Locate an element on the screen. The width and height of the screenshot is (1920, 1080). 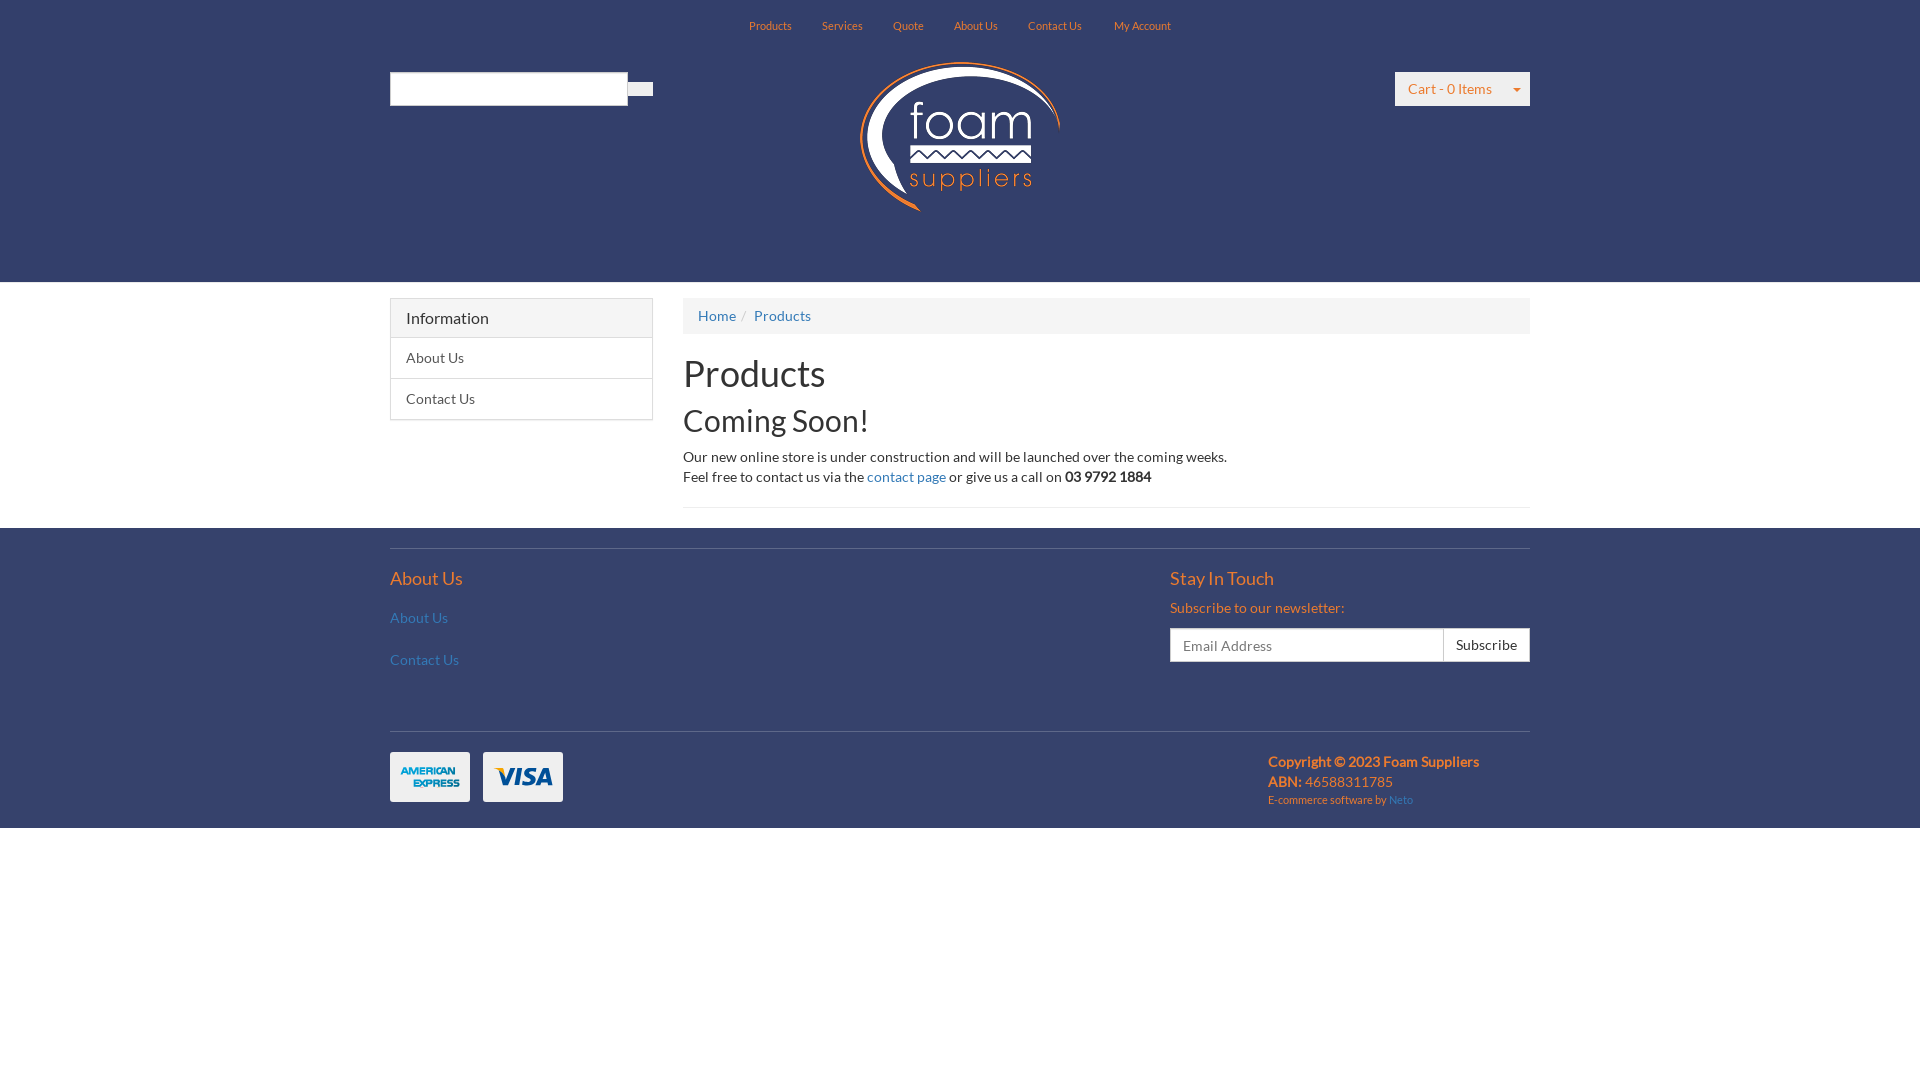
Products is located at coordinates (782, 316).